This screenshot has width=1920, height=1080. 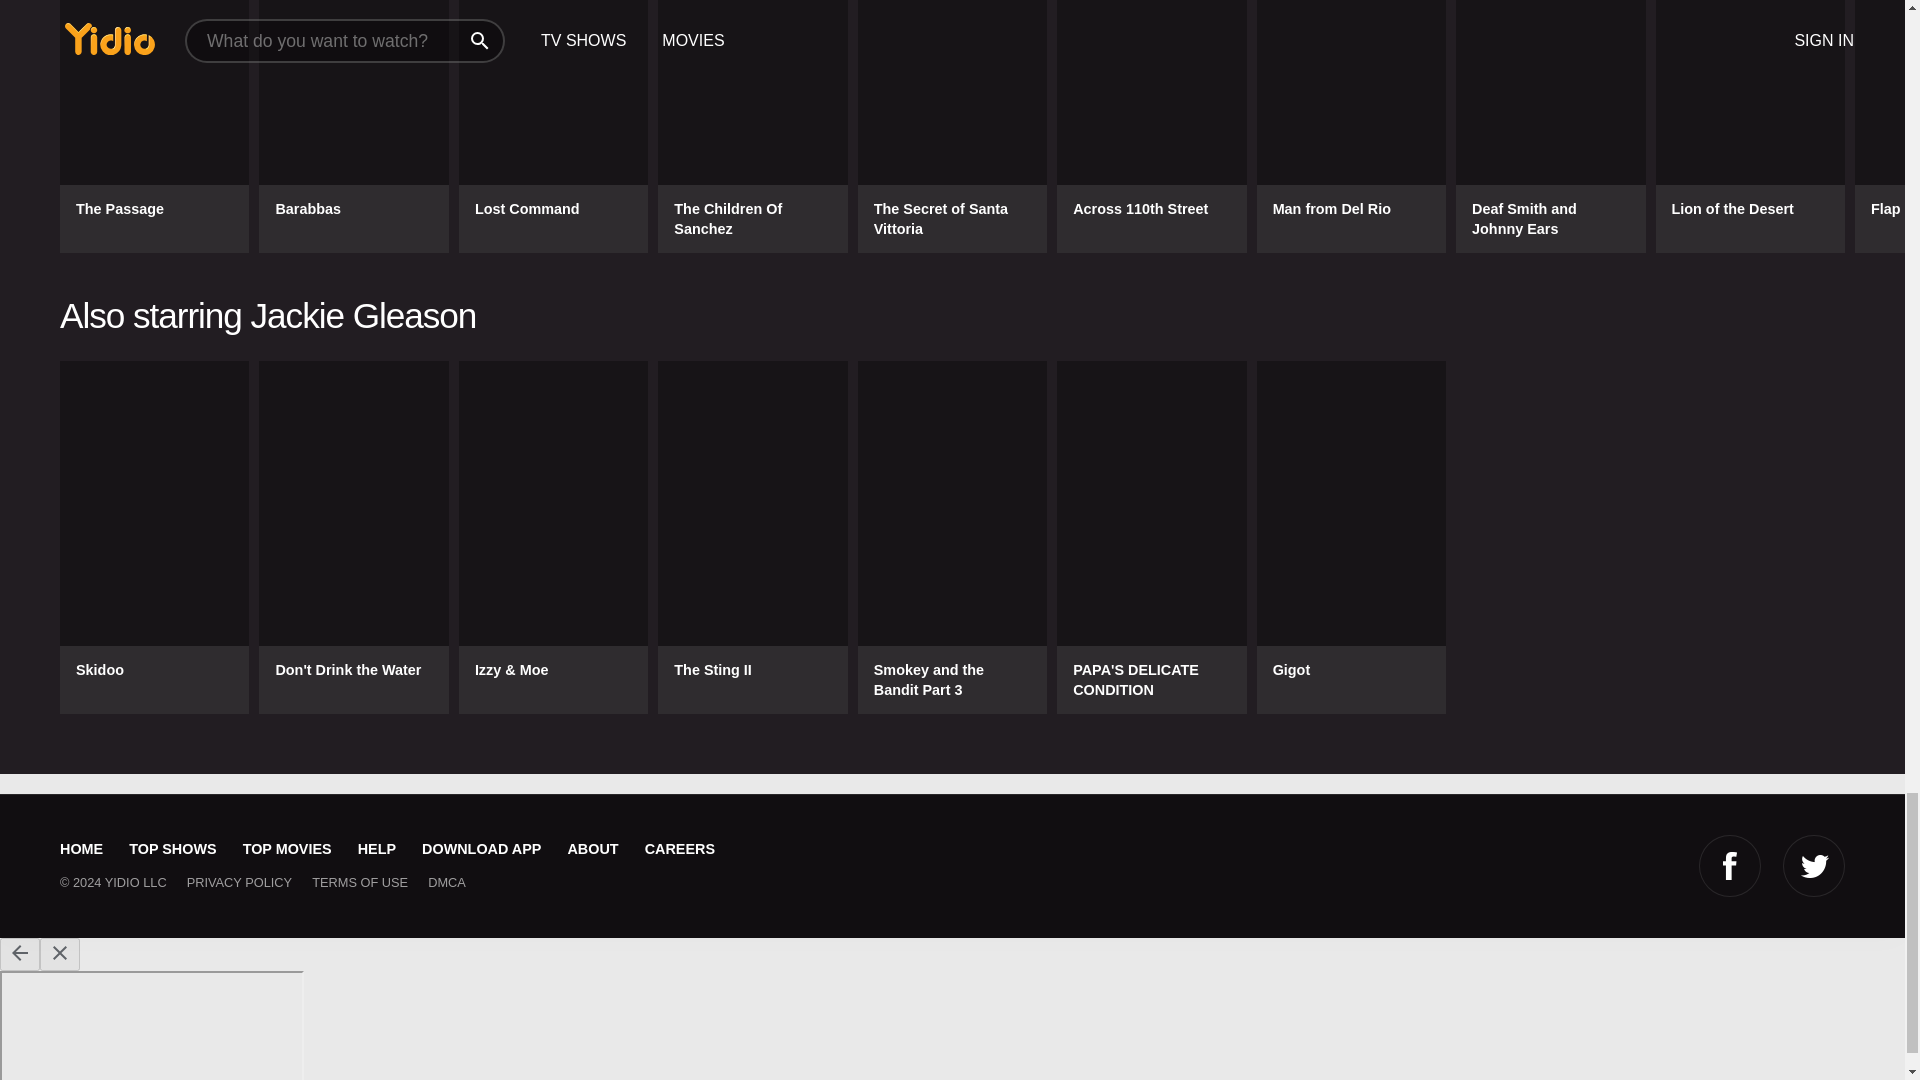 What do you see at coordinates (1814, 866) in the screenshot?
I see `Twitter` at bounding box center [1814, 866].